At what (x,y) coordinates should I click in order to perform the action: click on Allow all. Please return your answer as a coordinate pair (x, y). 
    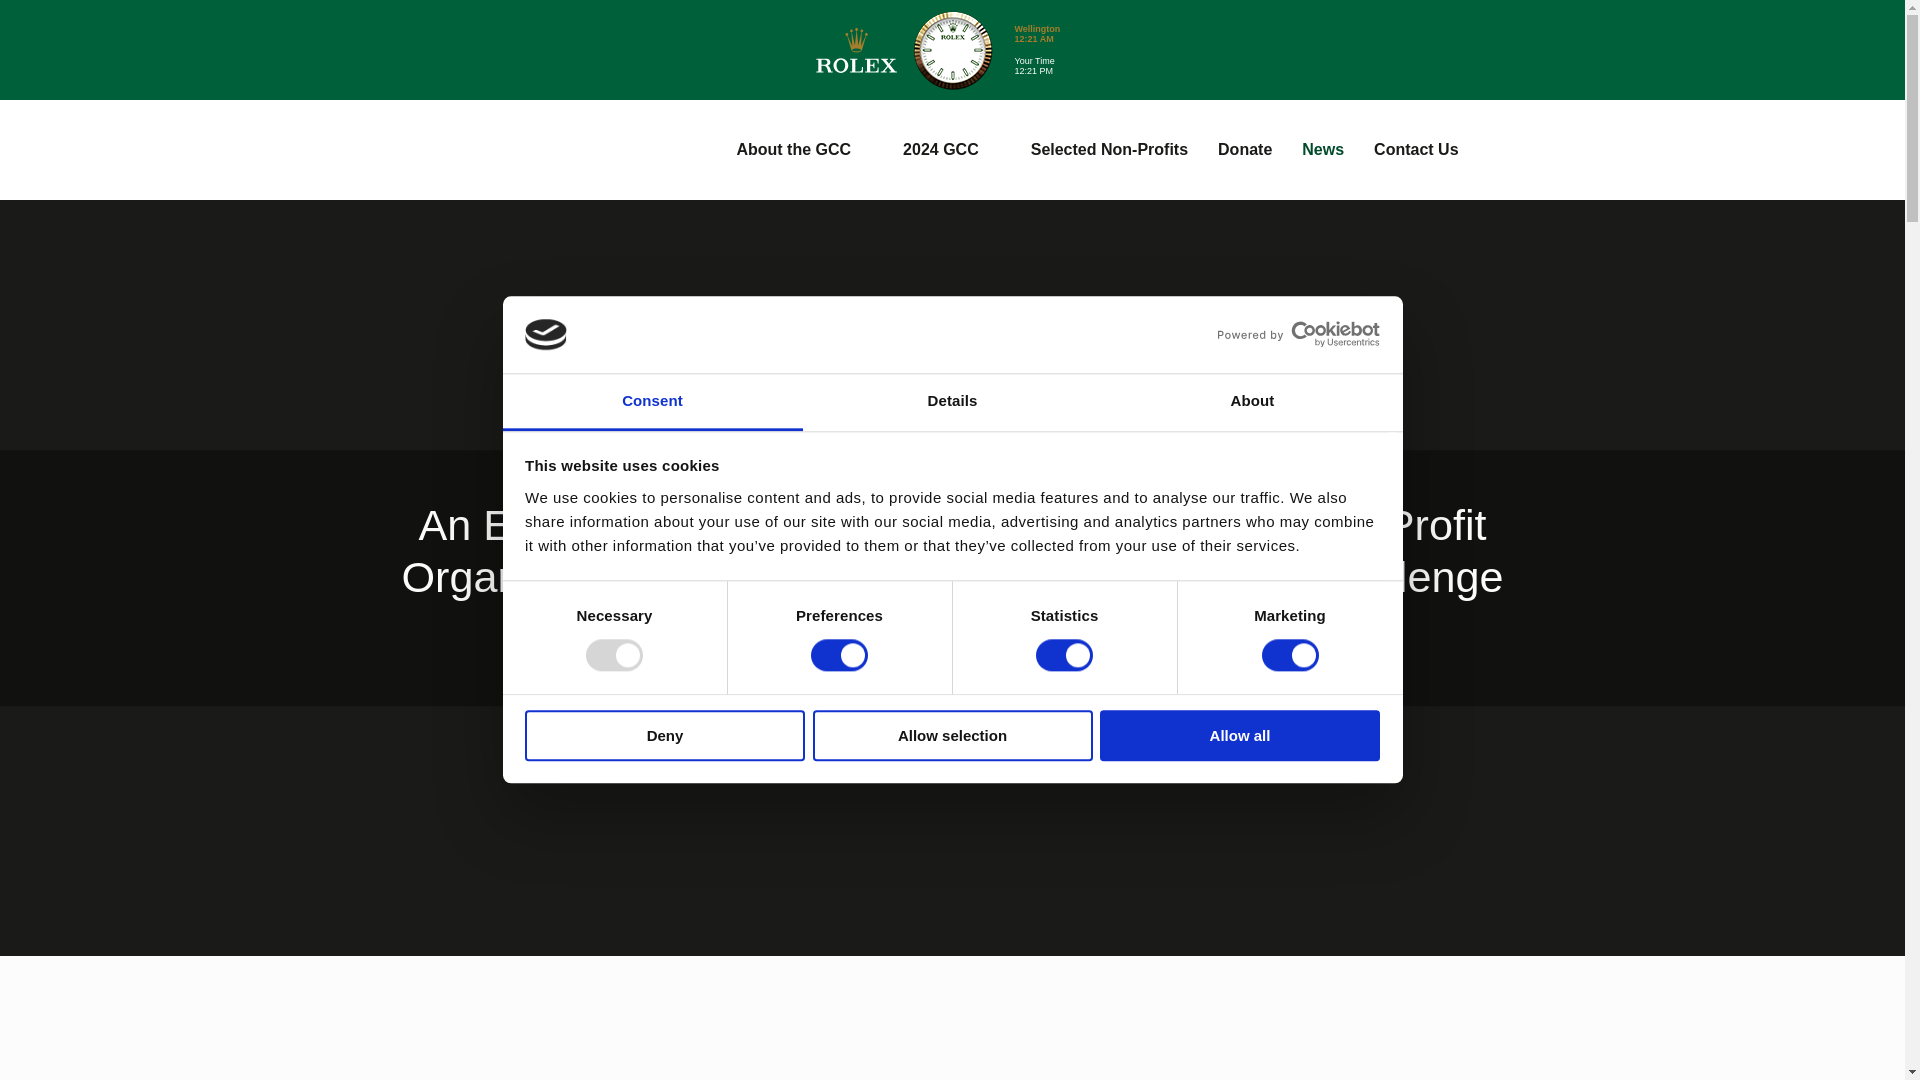
    Looking at the image, I should click on (1240, 735).